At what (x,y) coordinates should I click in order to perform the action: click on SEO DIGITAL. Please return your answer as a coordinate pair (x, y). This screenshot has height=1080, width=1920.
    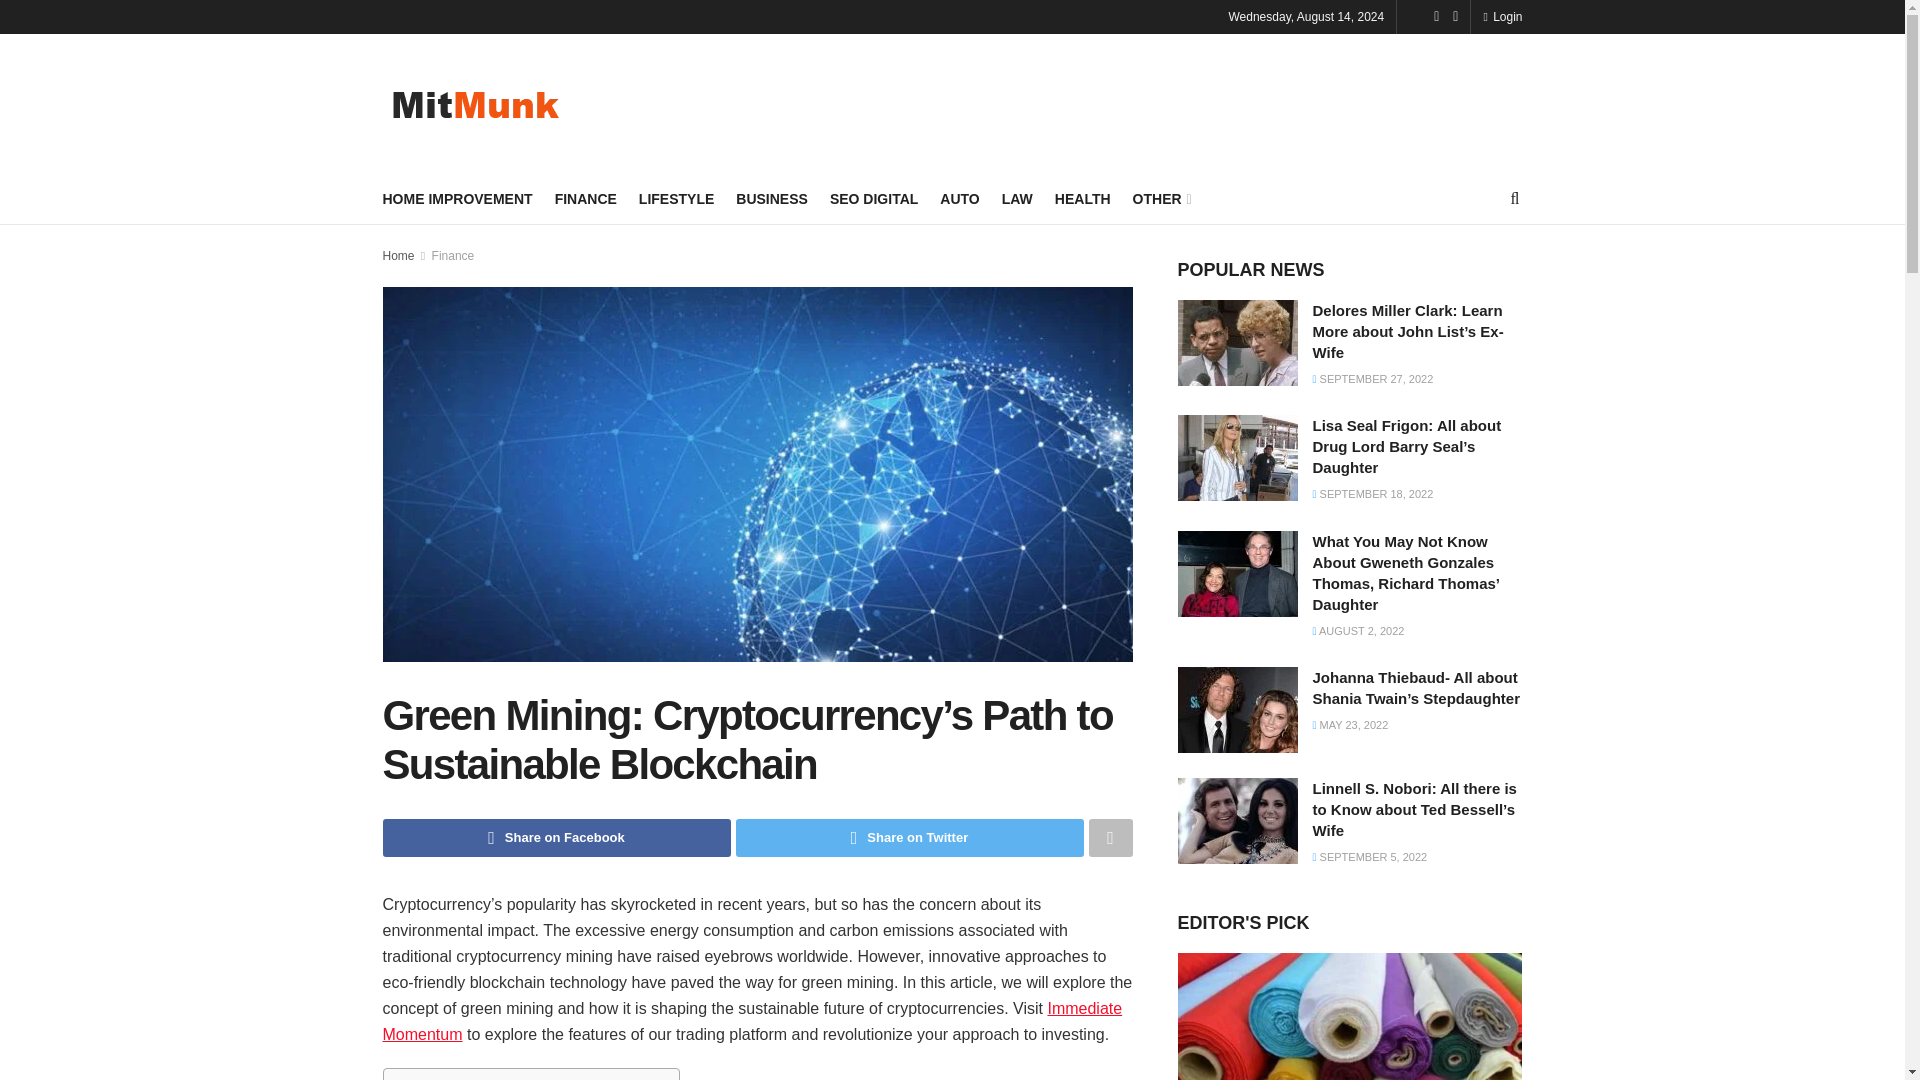
    Looking at the image, I should click on (873, 198).